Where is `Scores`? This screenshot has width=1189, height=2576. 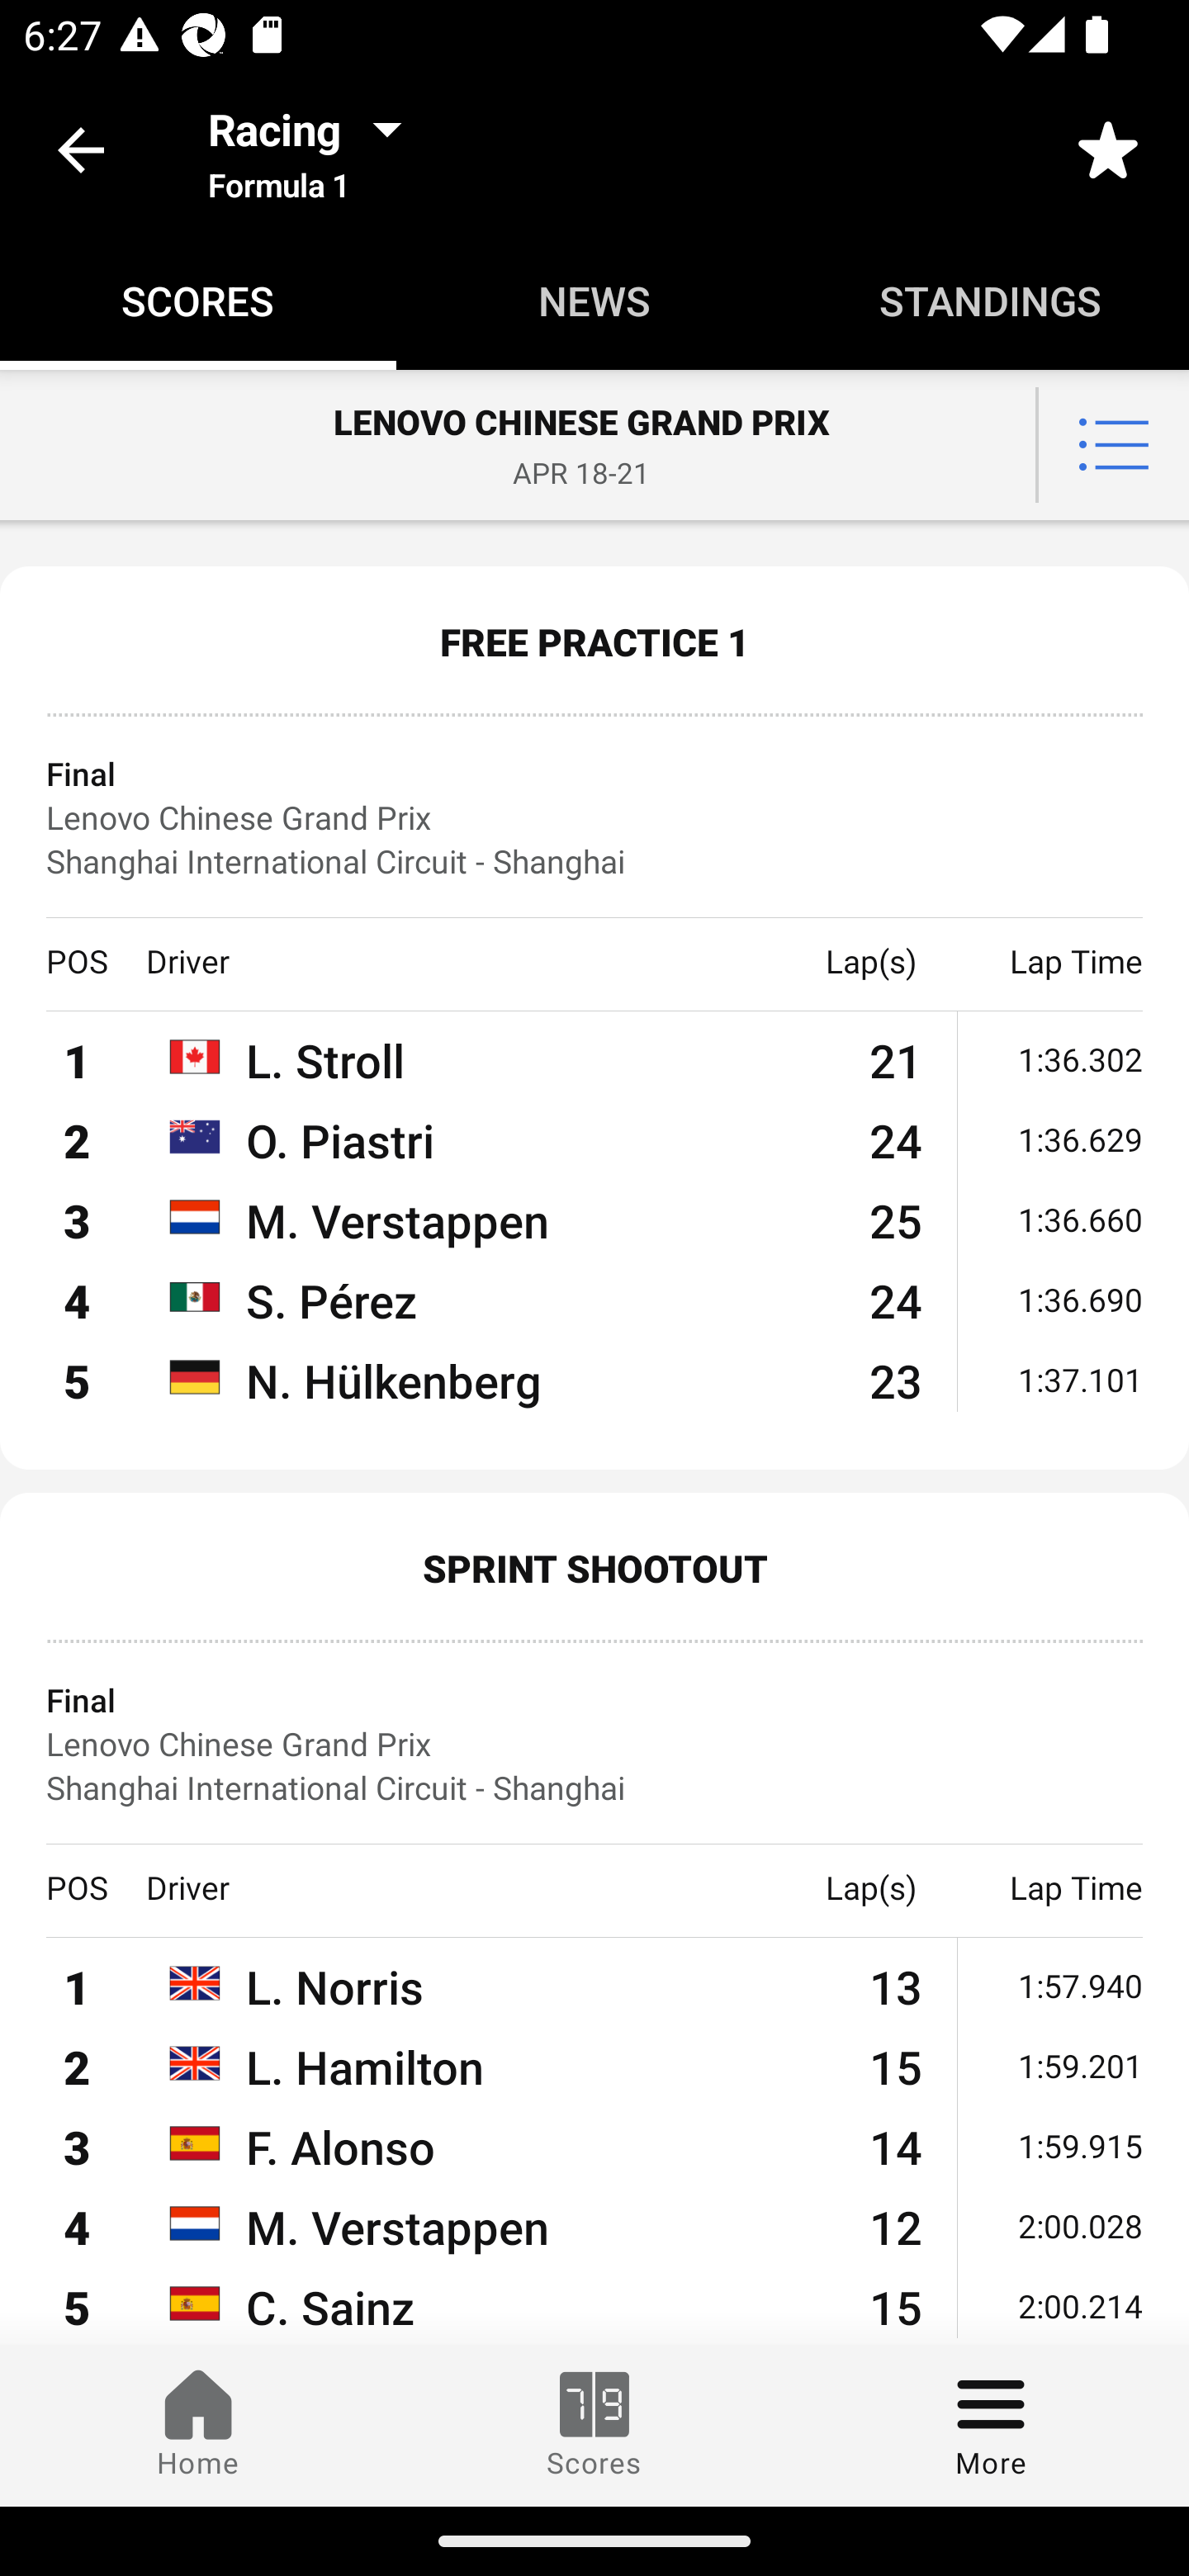
Scores is located at coordinates (594, 2425).